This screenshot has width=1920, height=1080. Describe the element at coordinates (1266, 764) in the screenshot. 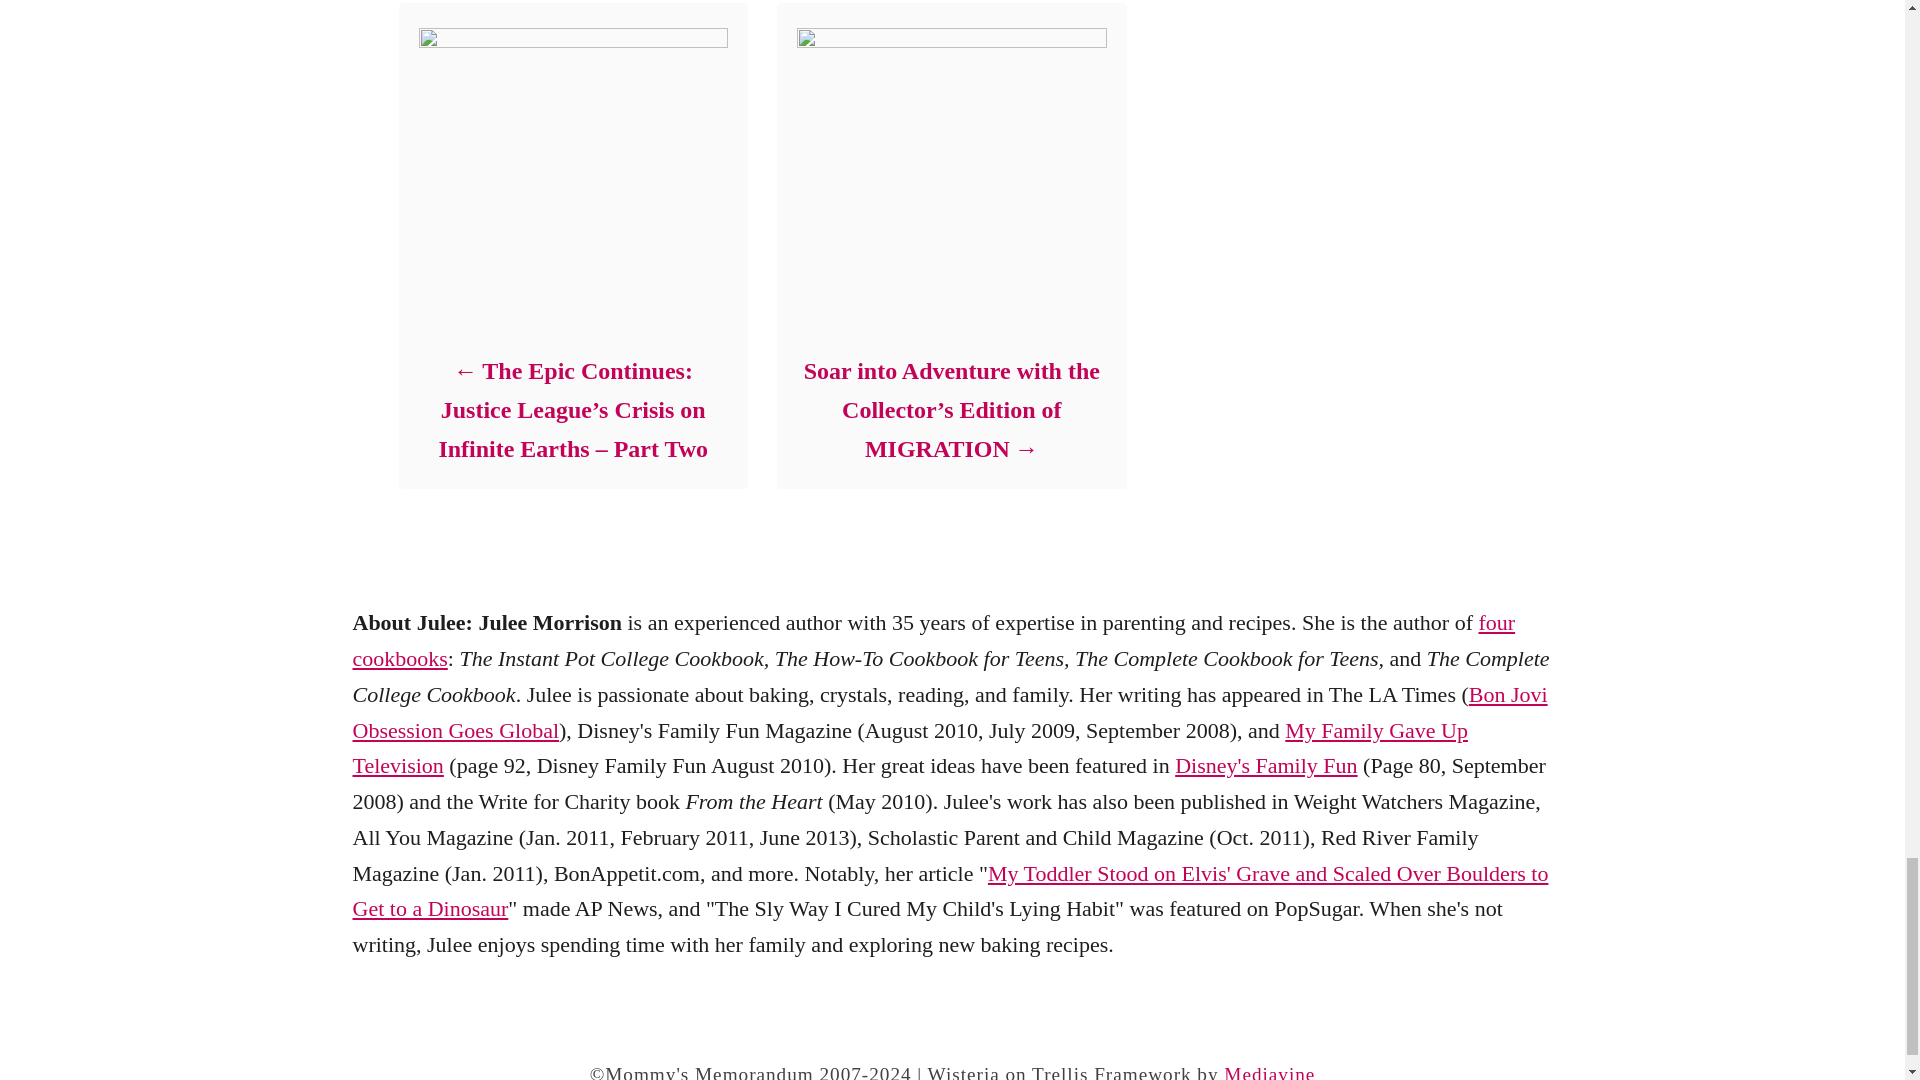

I see `Disney's Family Fun` at that location.